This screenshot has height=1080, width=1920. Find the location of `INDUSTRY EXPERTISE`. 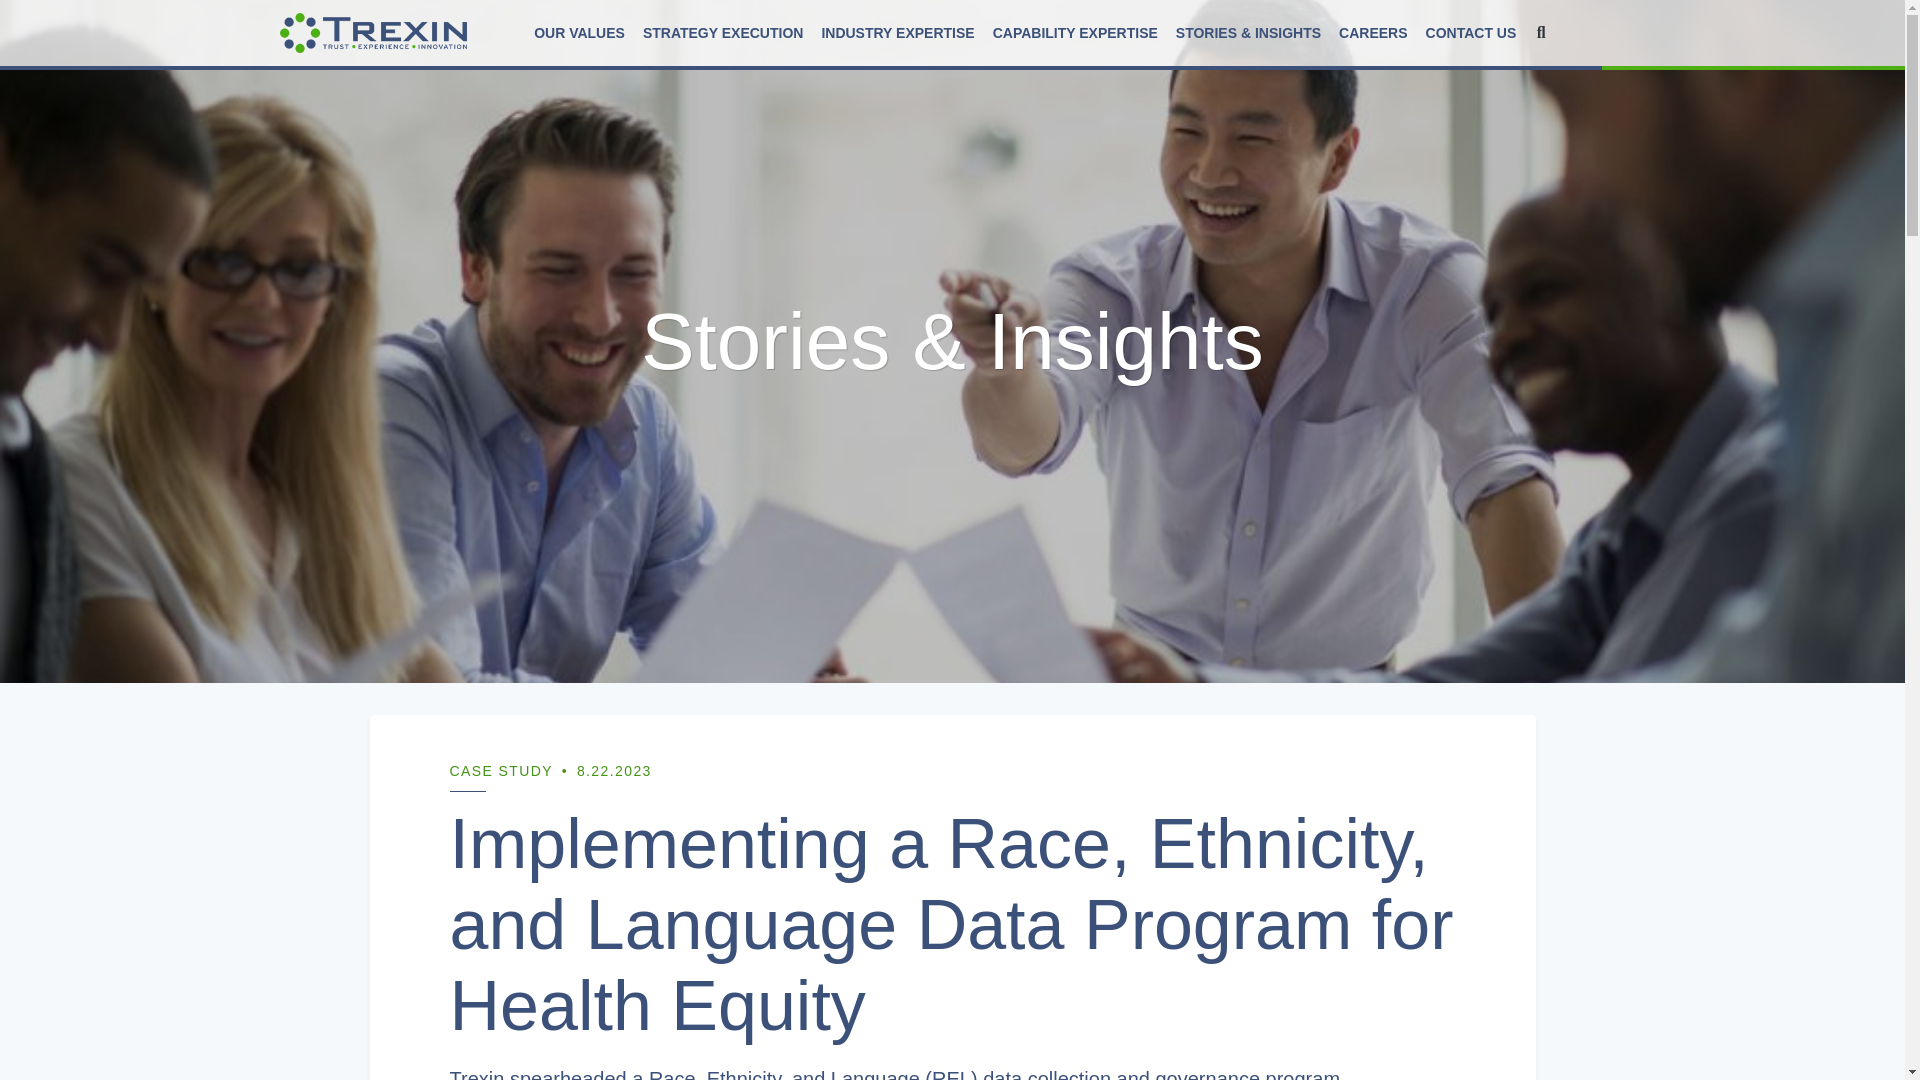

INDUSTRY EXPERTISE is located at coordinates (898, 32).